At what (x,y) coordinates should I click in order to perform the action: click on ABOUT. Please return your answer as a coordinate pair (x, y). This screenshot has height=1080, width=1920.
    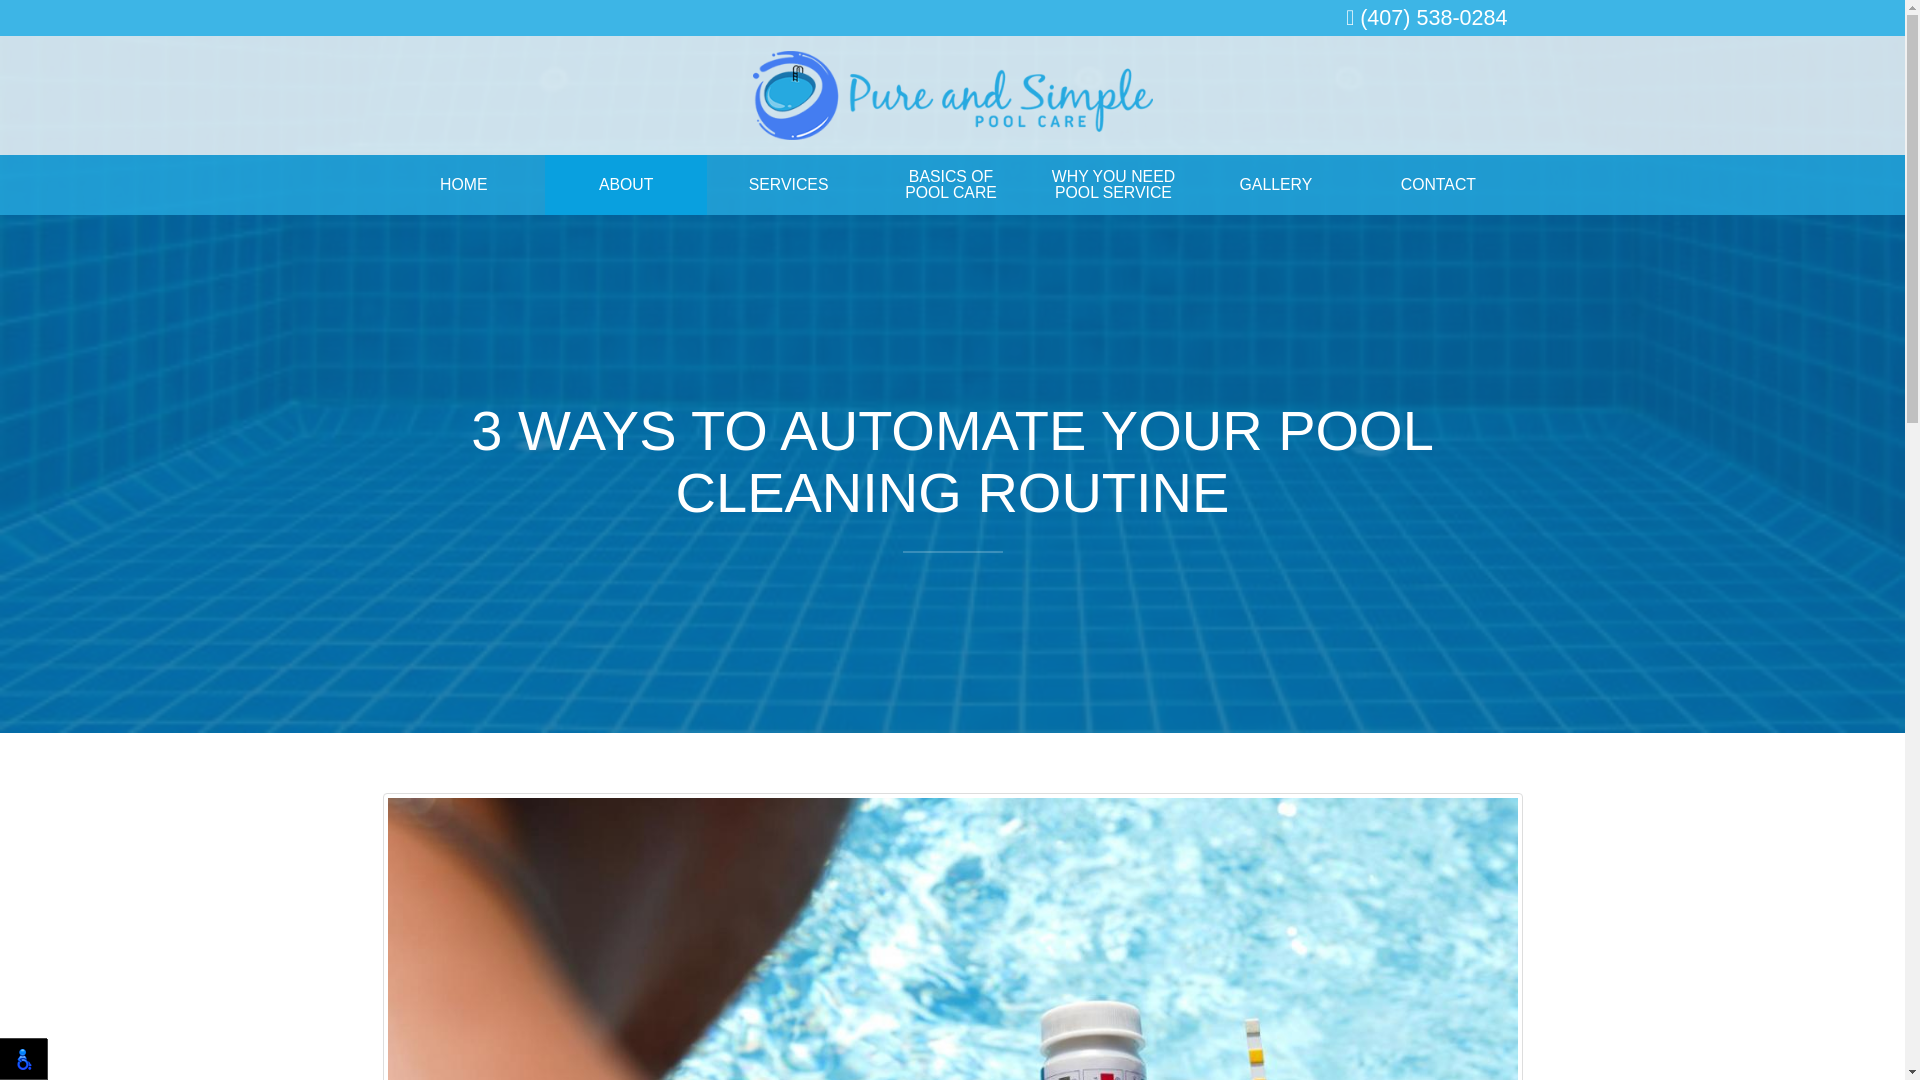
    Looking at the image, I should click on (626, 184).